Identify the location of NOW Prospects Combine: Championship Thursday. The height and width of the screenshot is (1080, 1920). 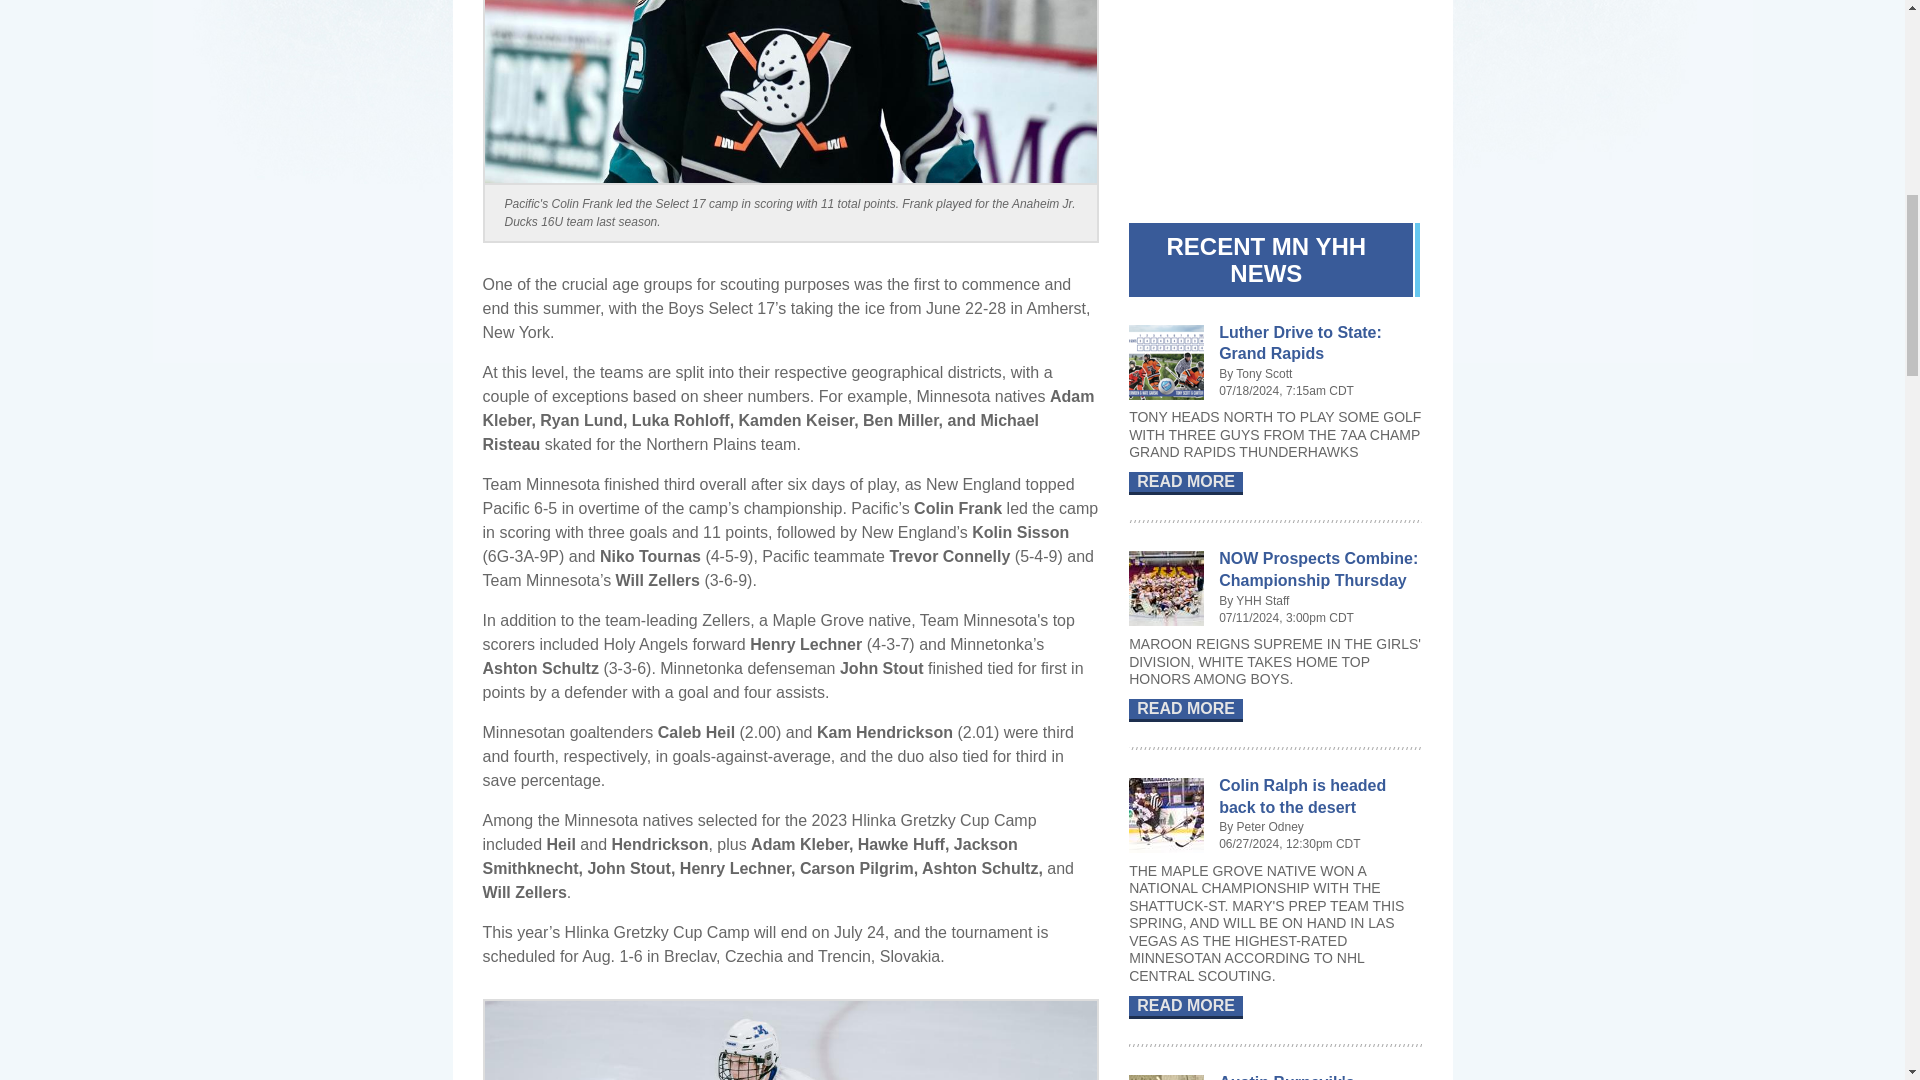
(1318, 568).